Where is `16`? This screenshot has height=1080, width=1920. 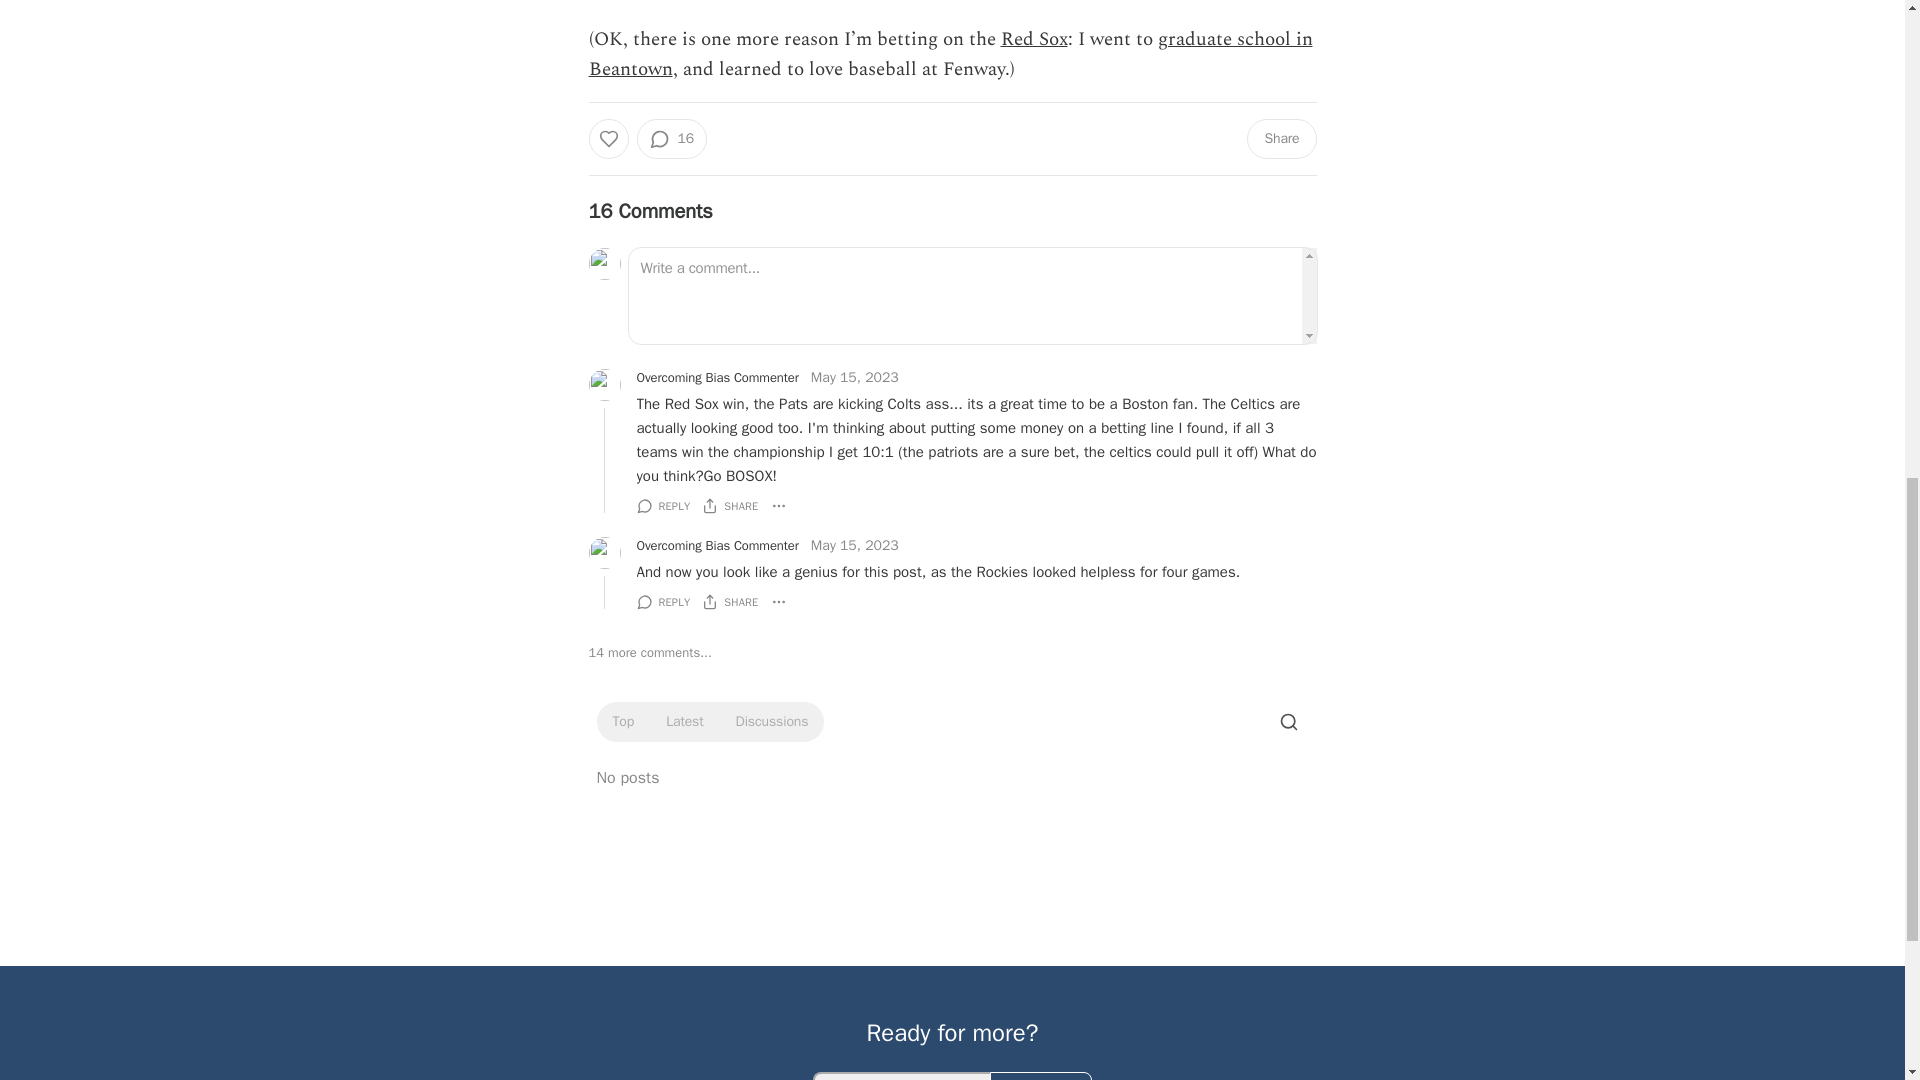
16 is located at coordinates (670, 138).